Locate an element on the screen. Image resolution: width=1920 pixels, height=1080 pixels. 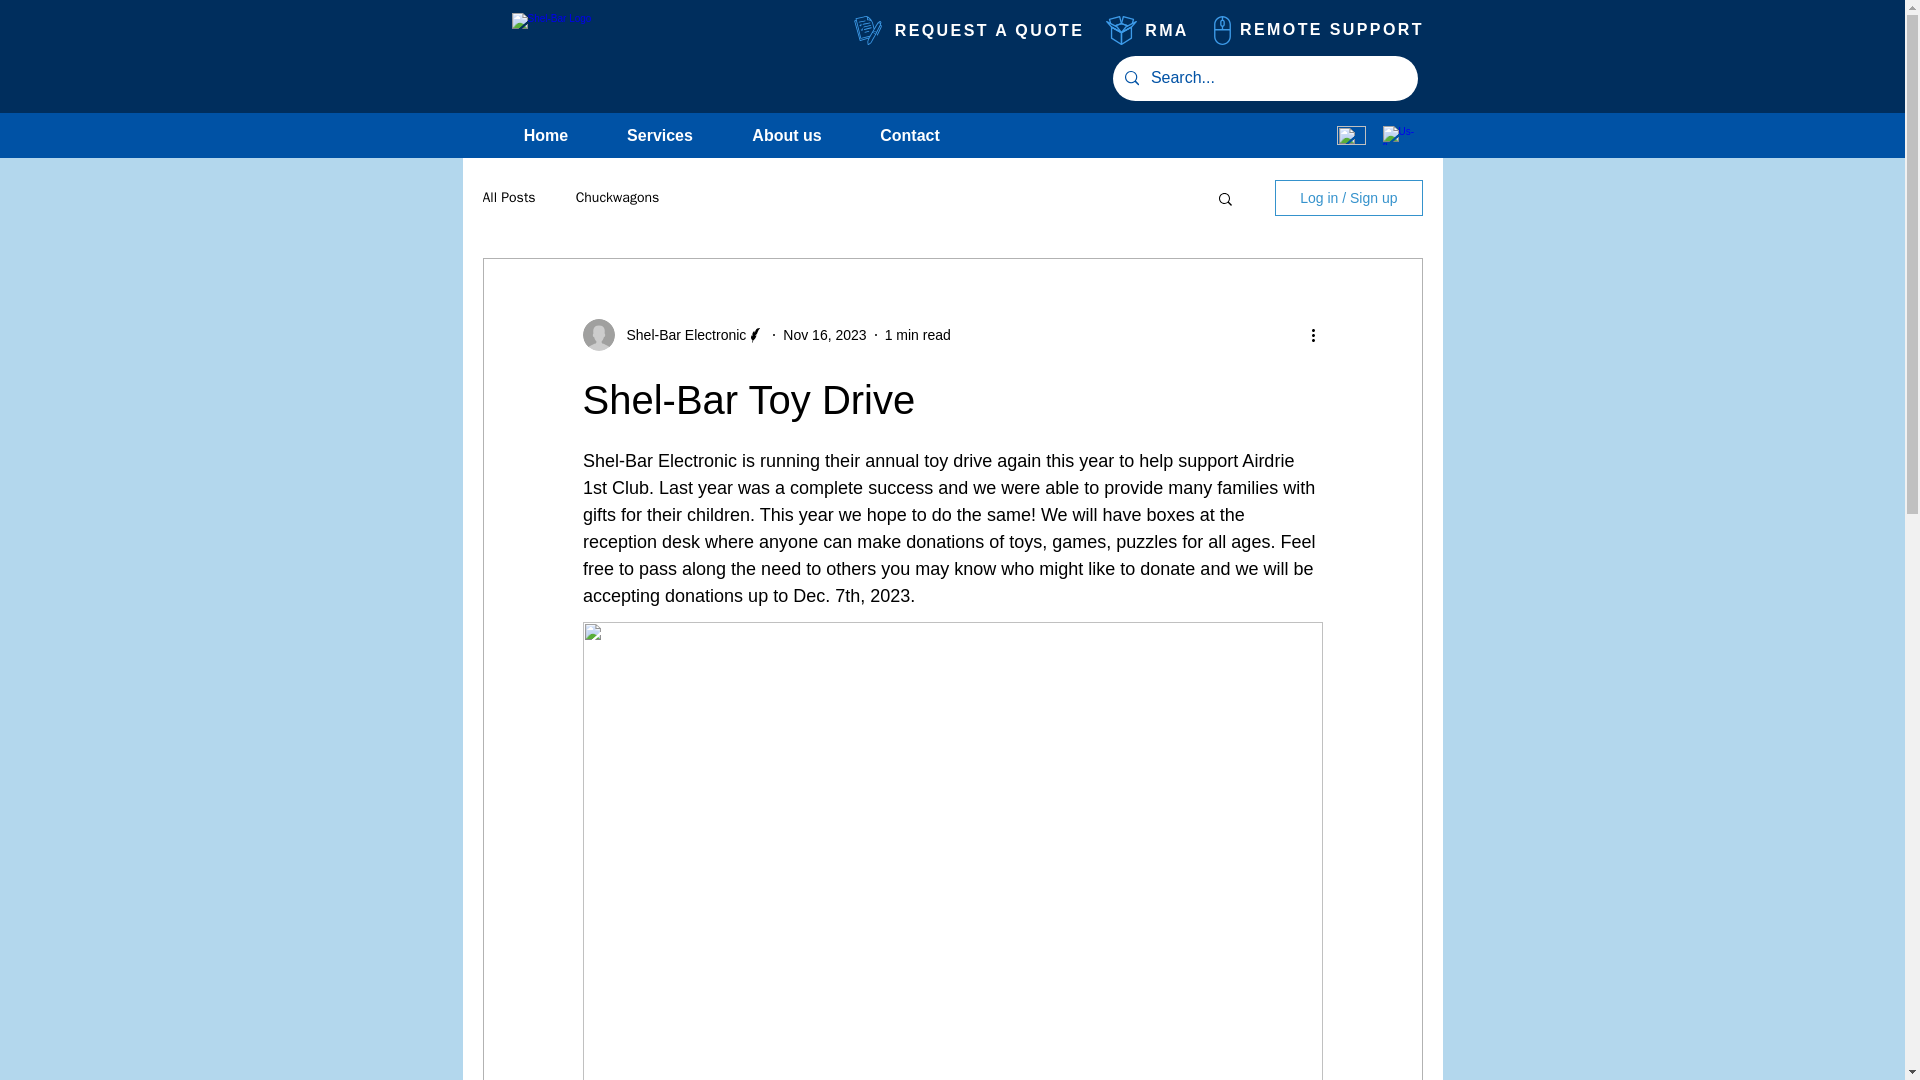
Services is located at coordinates (659, 135).